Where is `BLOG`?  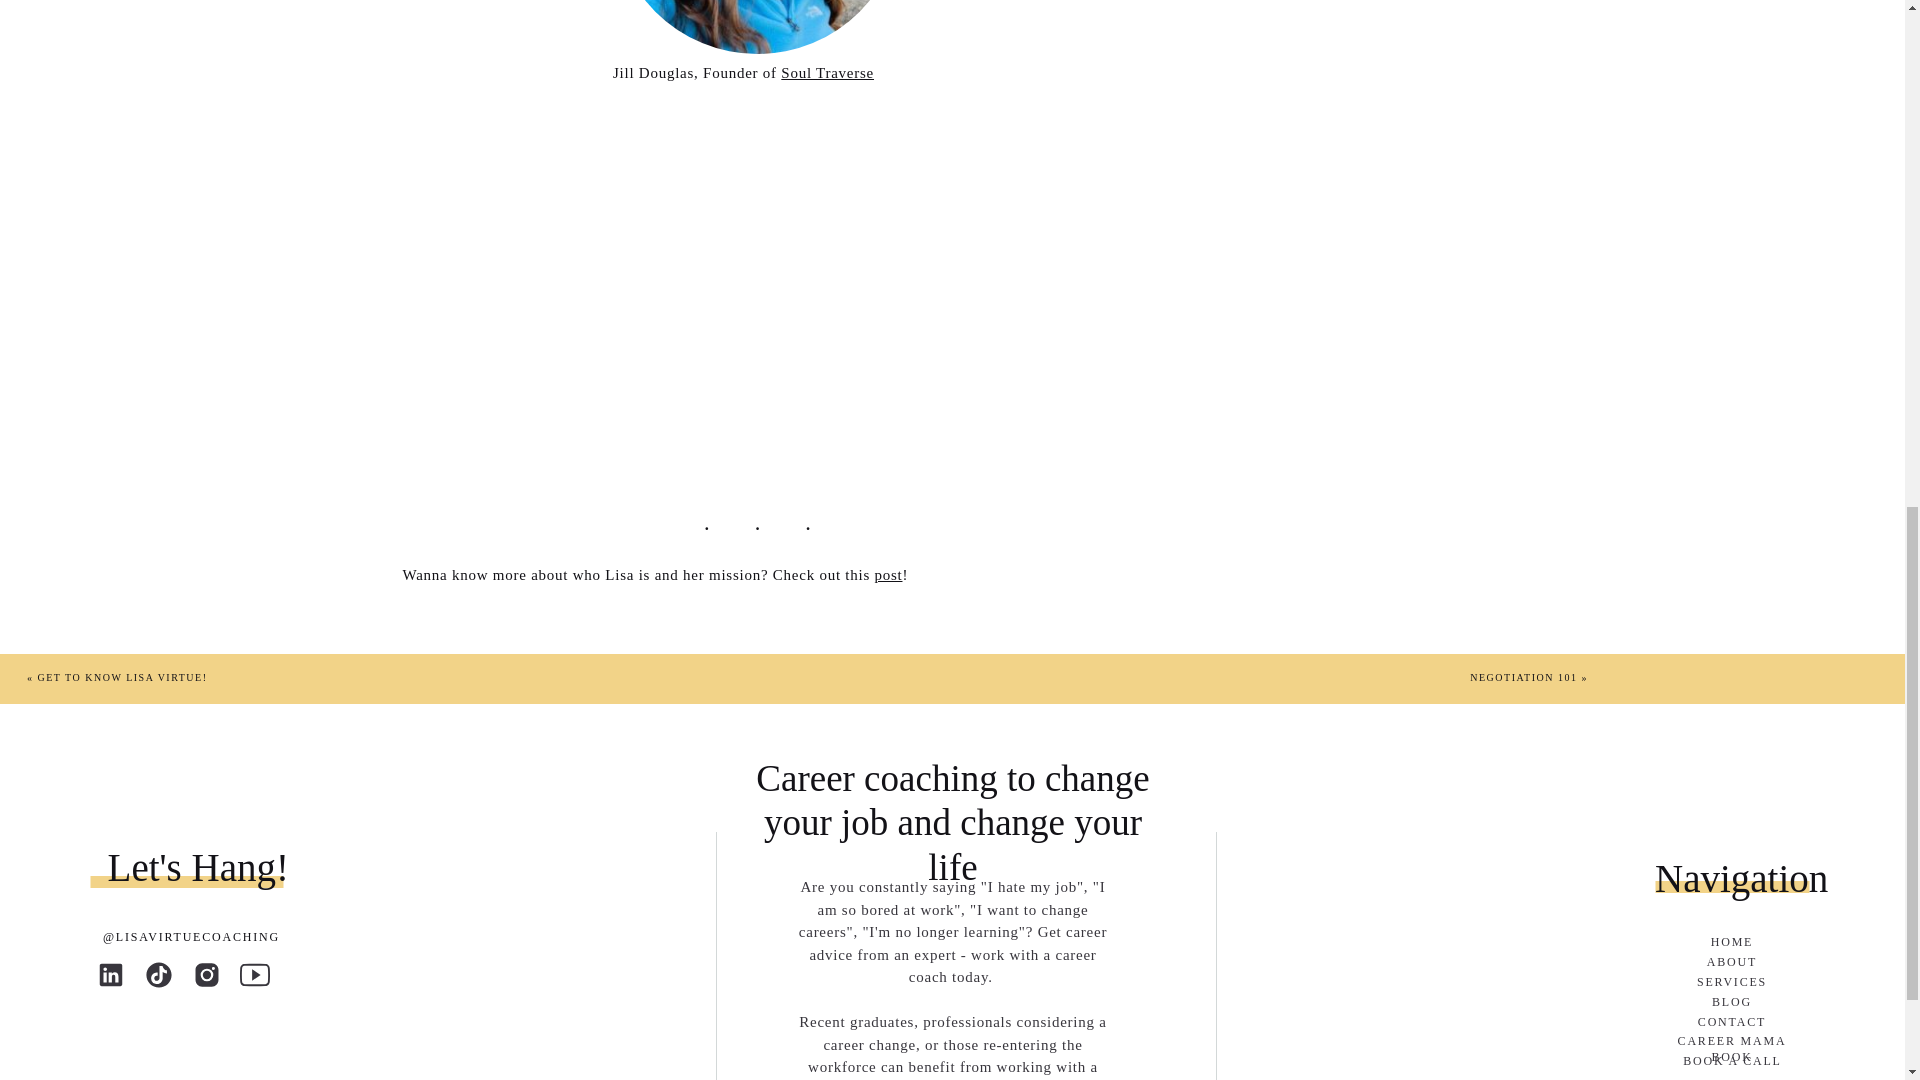
BLOG is located at coordinates (1732, 1002).